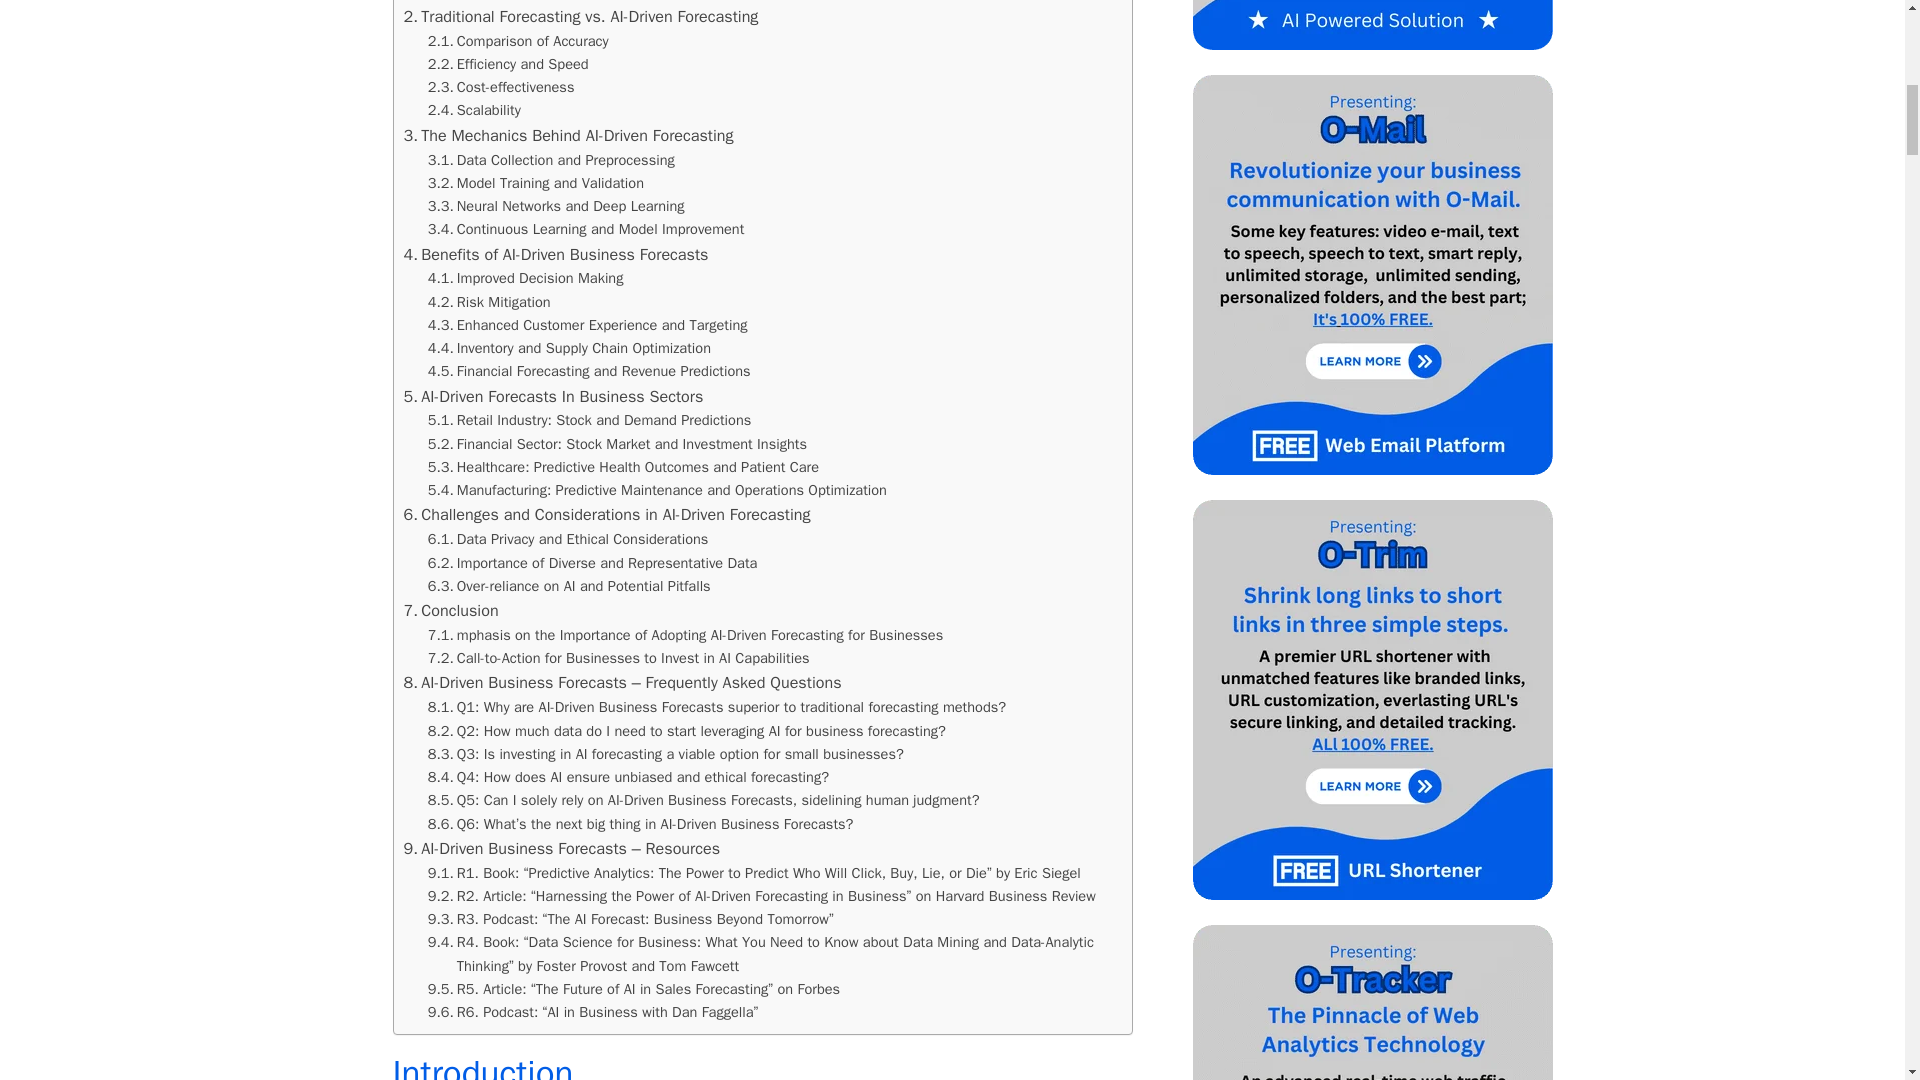 This screenshot has height=1080, width=1920. Describe the element at coordinates (454, 2) in the screenshot. I see `Introduction` at that location.